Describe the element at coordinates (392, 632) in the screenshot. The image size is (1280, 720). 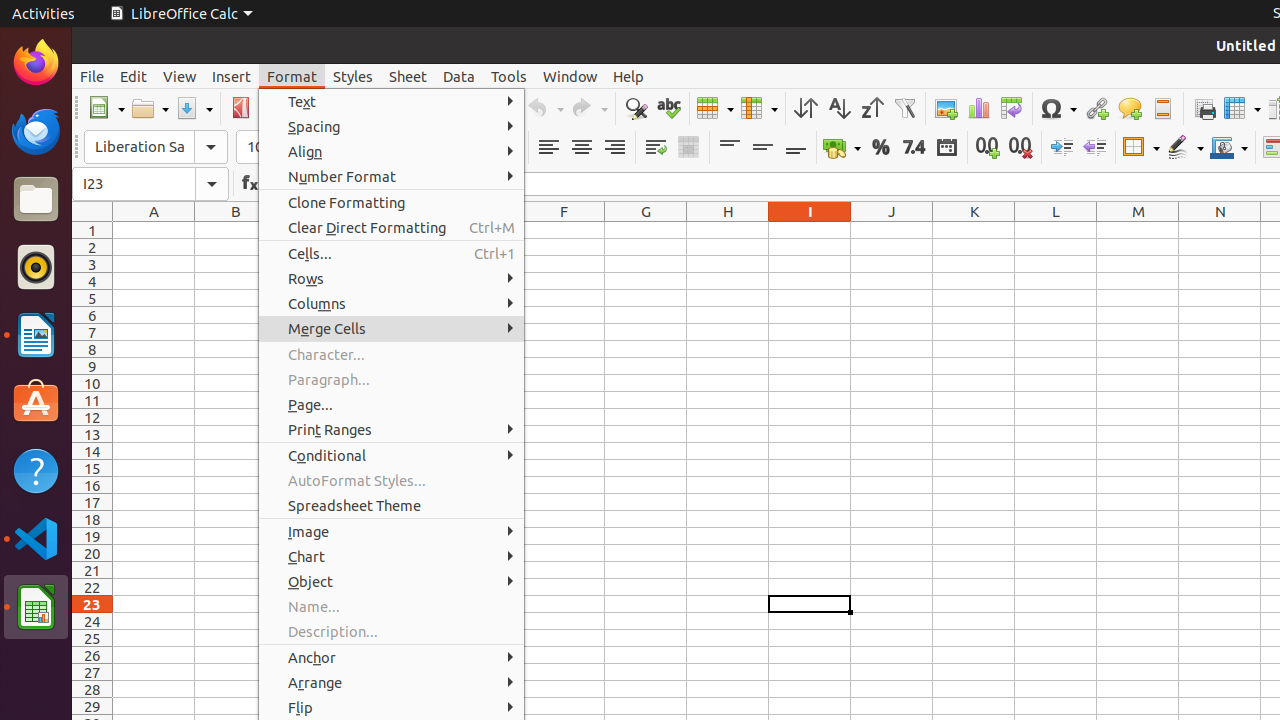
I see `Description...` at that location.